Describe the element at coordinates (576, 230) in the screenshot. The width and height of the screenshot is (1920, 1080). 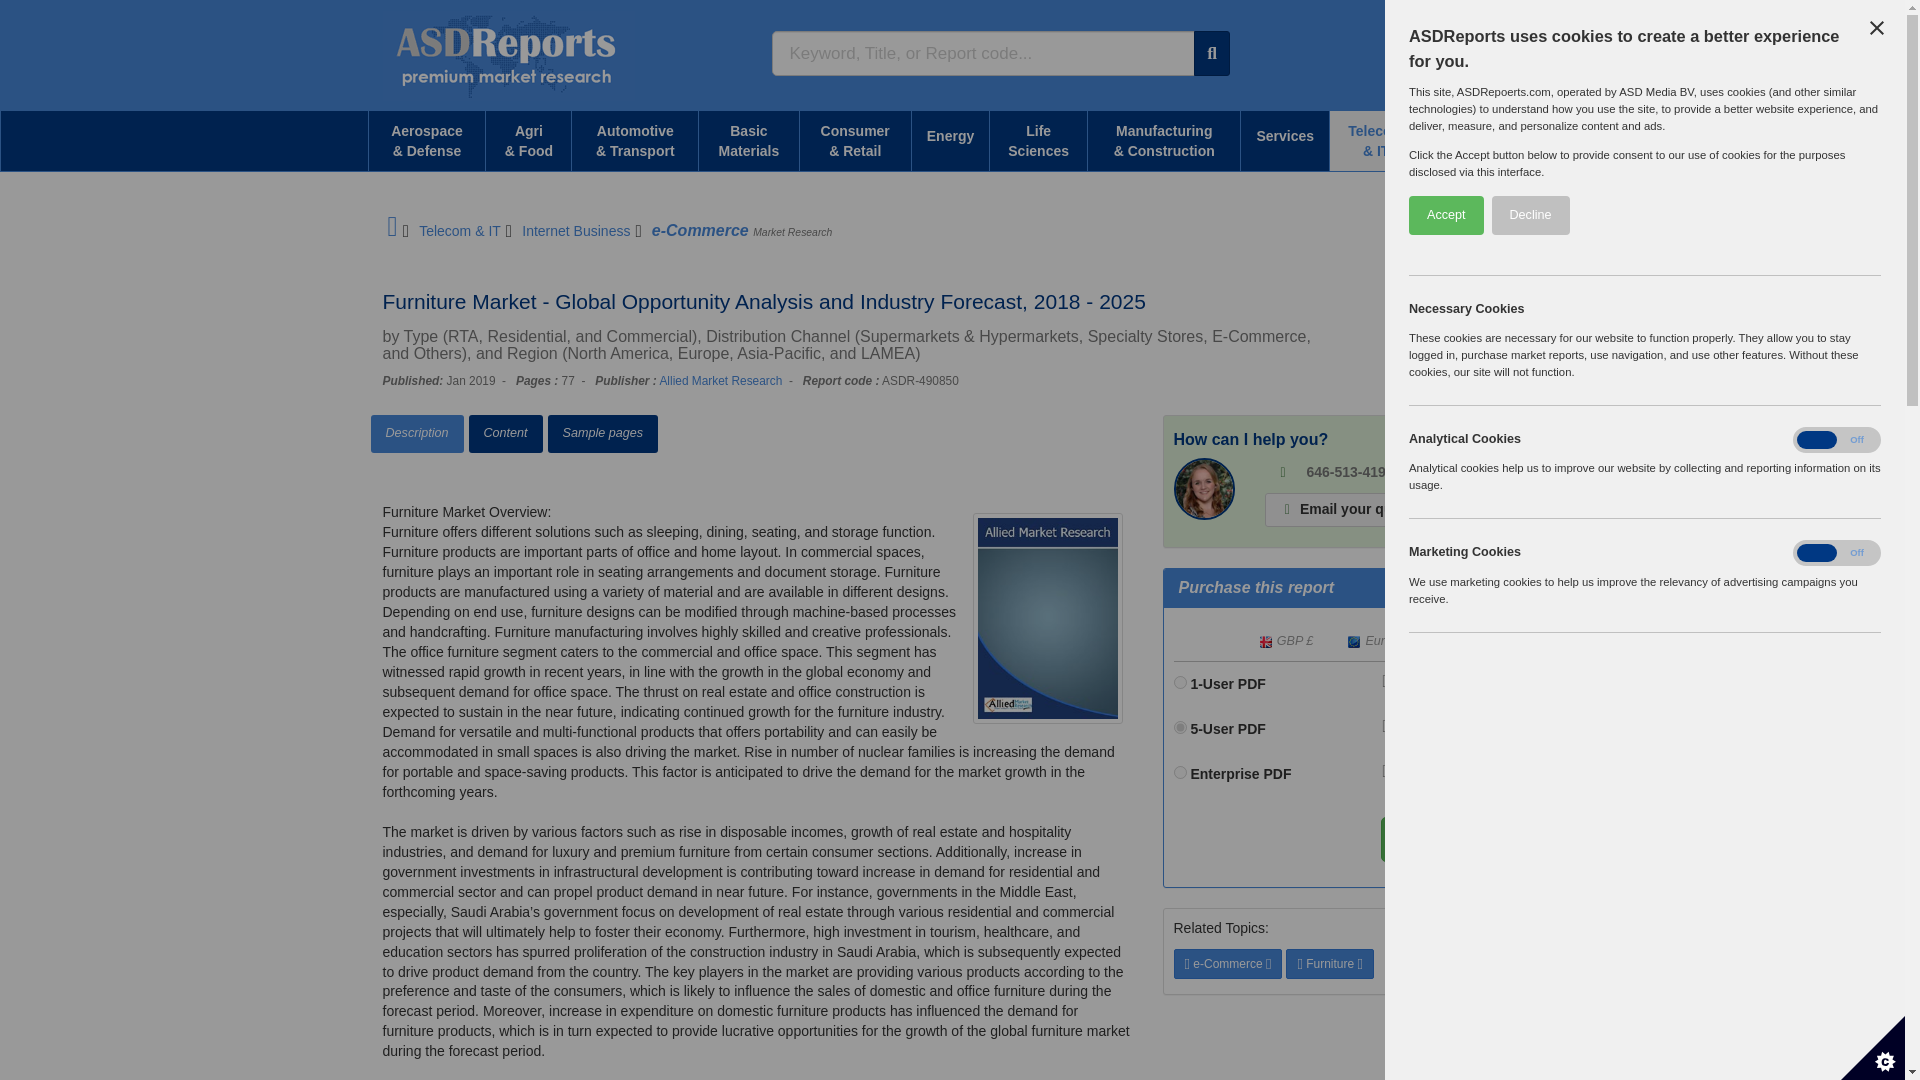
I see `Internet Business Market Research` at that location.